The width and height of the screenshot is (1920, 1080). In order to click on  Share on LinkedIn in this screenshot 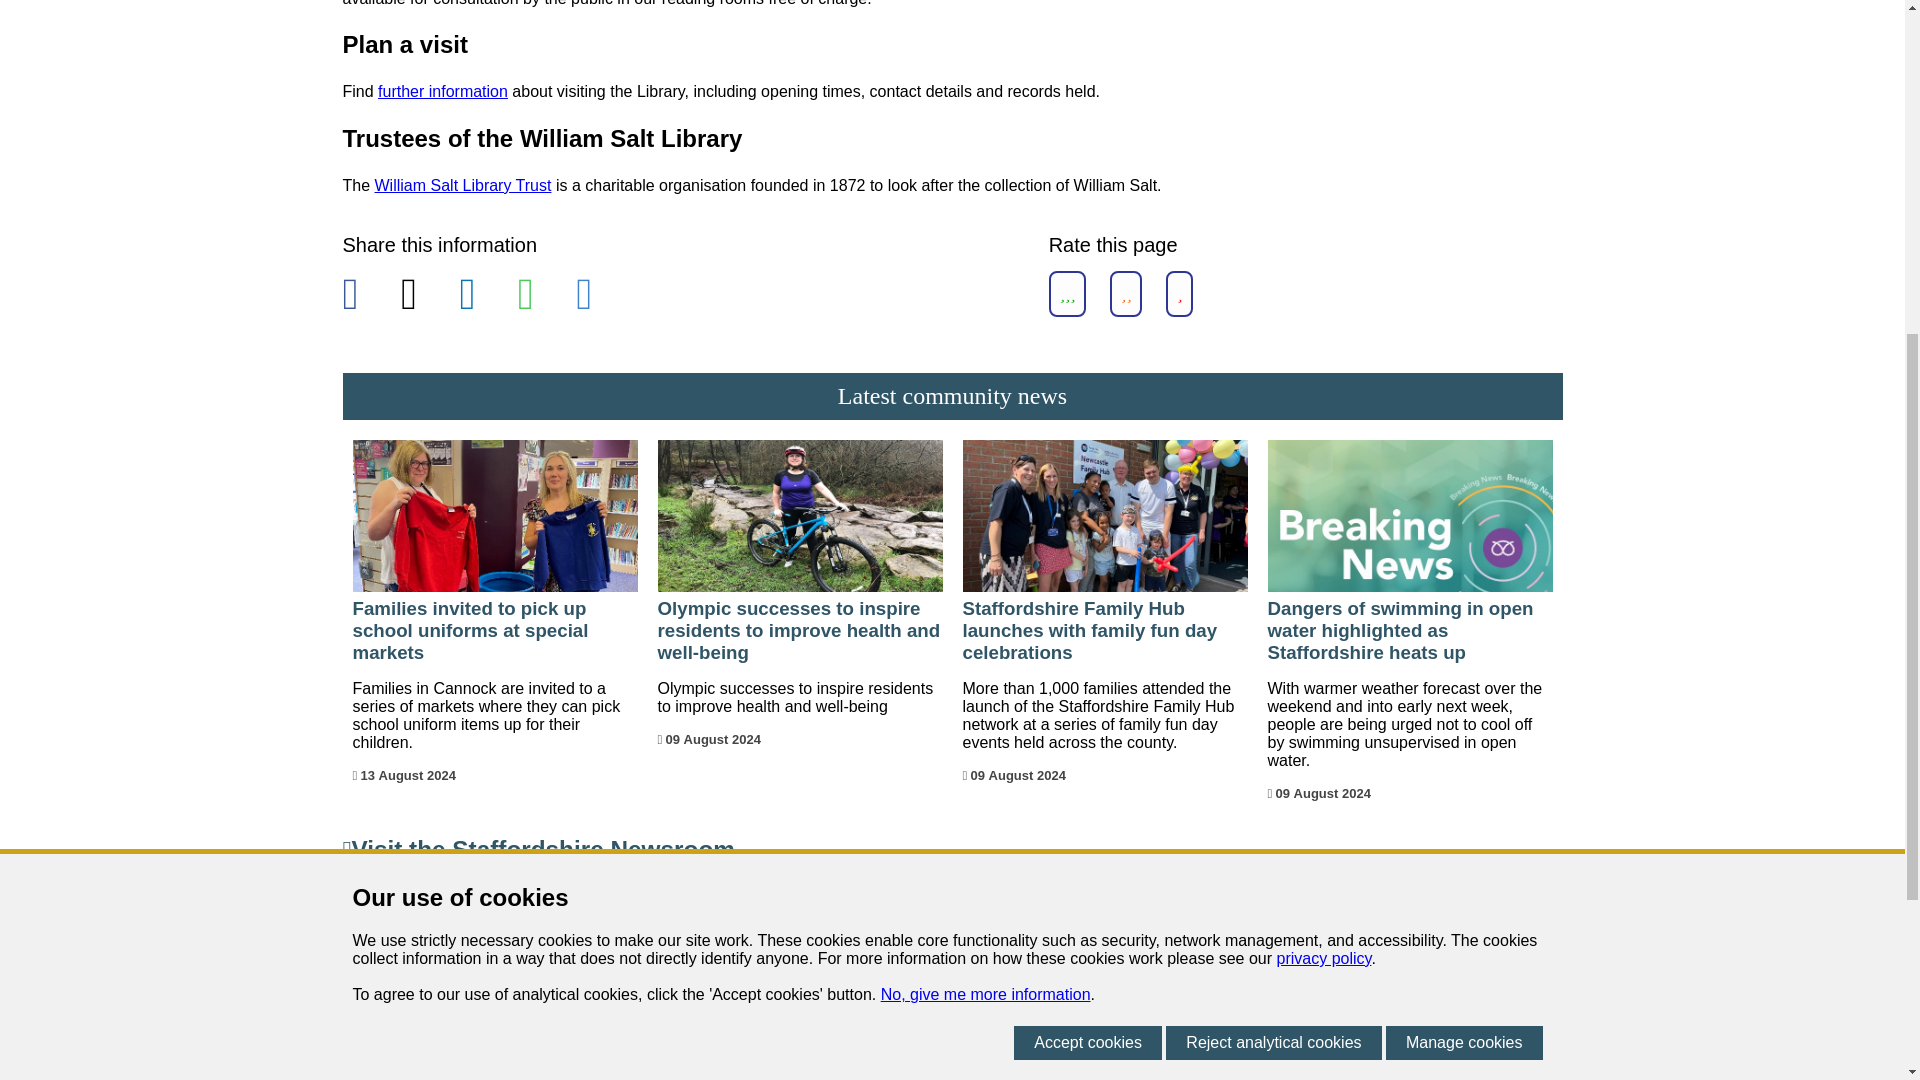, I will do `click(480, 295)`.